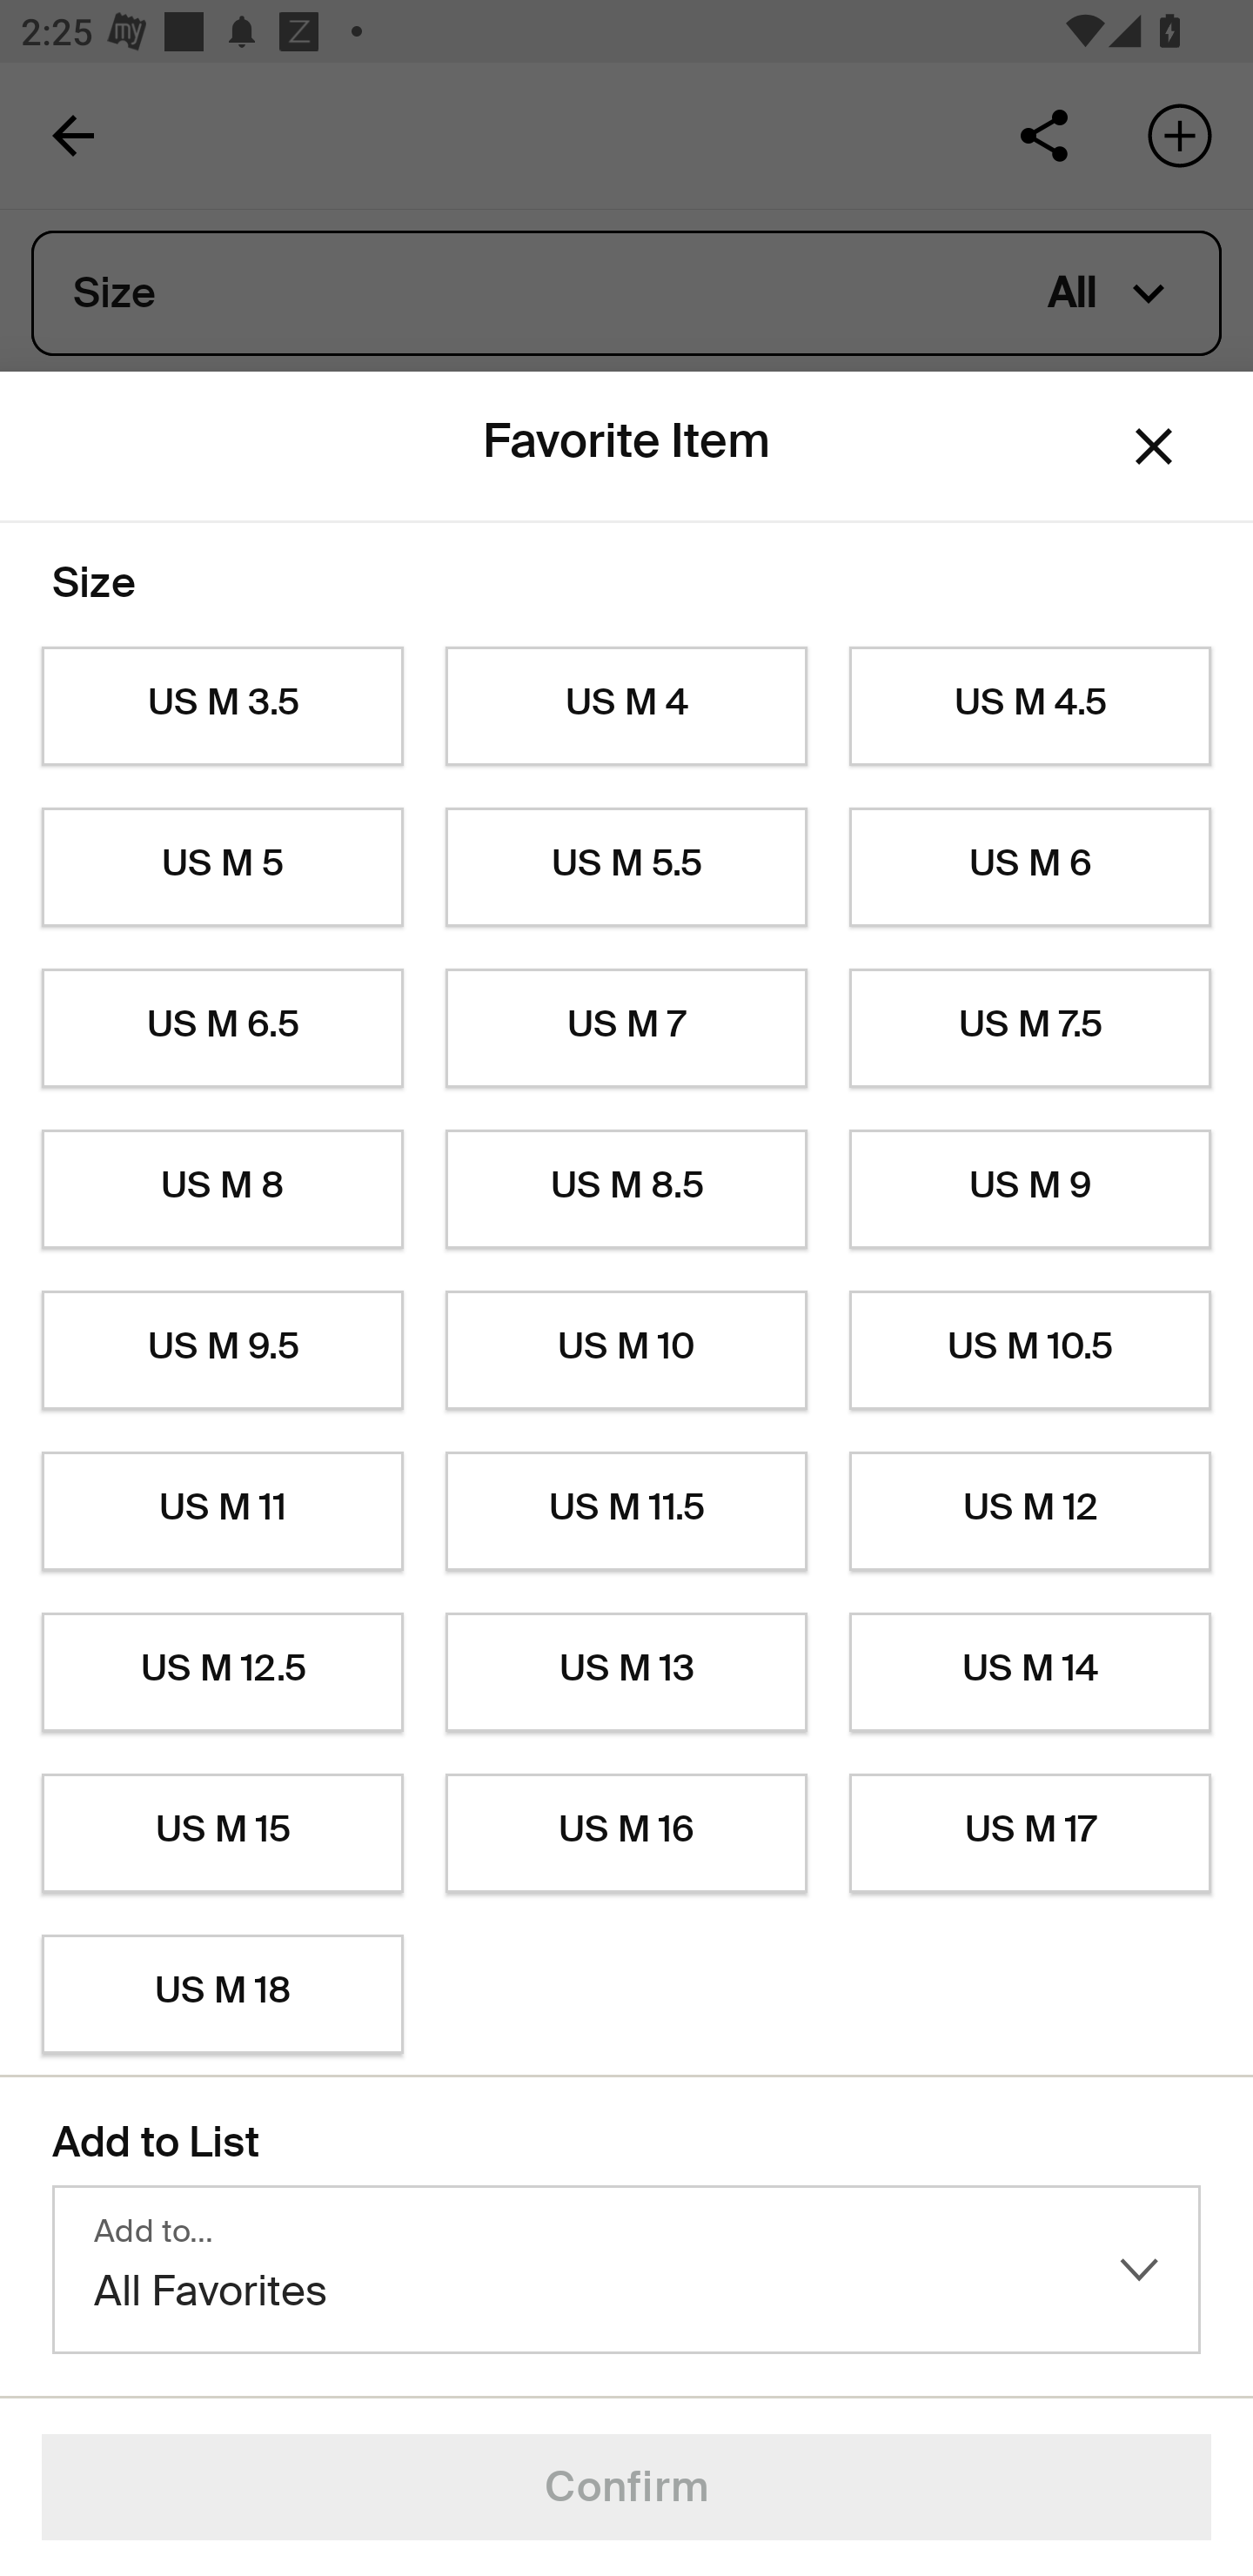 The height and width of the screenshot is (2576, 1253). Describe the element at coordinates (1030, 1511) in the screenshot. I see `US M 12` at that location.